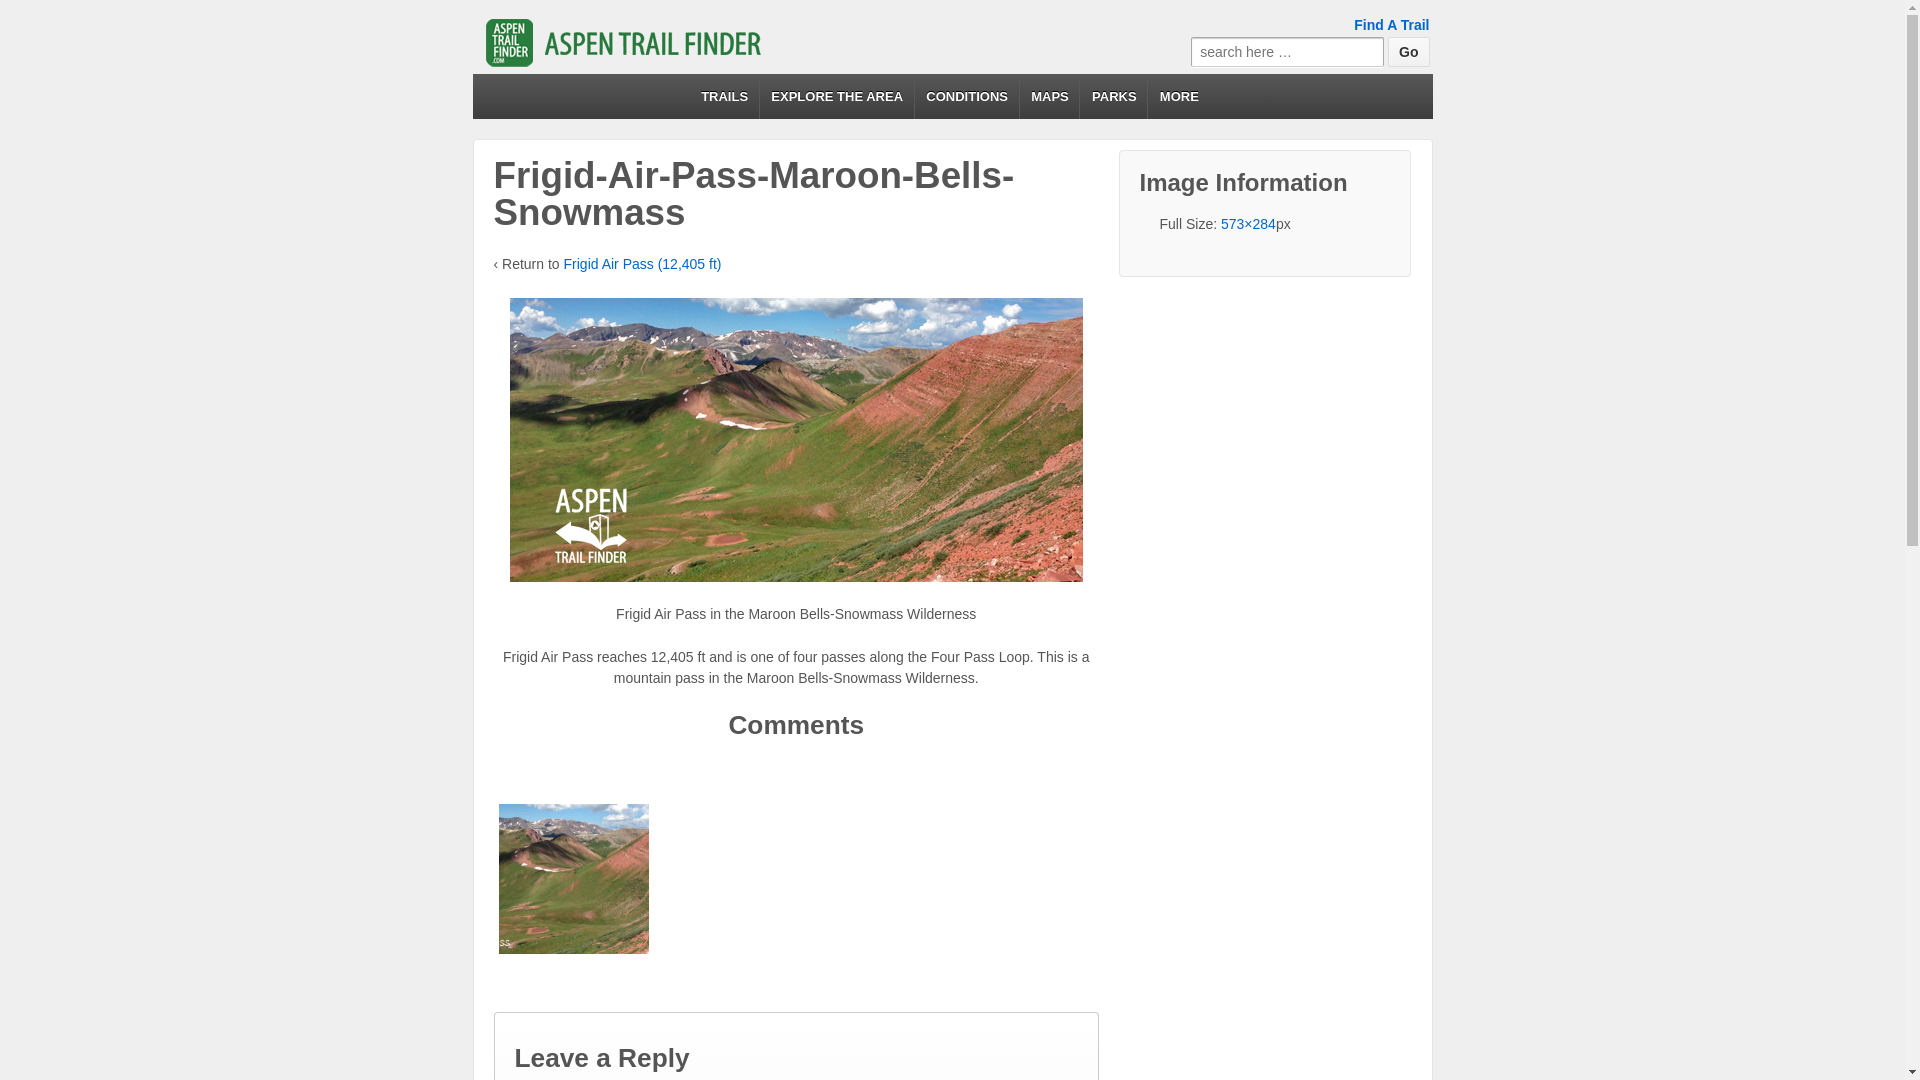 Image resolution: width=1920 pixels, height=1080 pixels. What do you see at coordinates (1114, 96) in the screenshot?
I see `PARKS` at bounding box center [1114, 96].